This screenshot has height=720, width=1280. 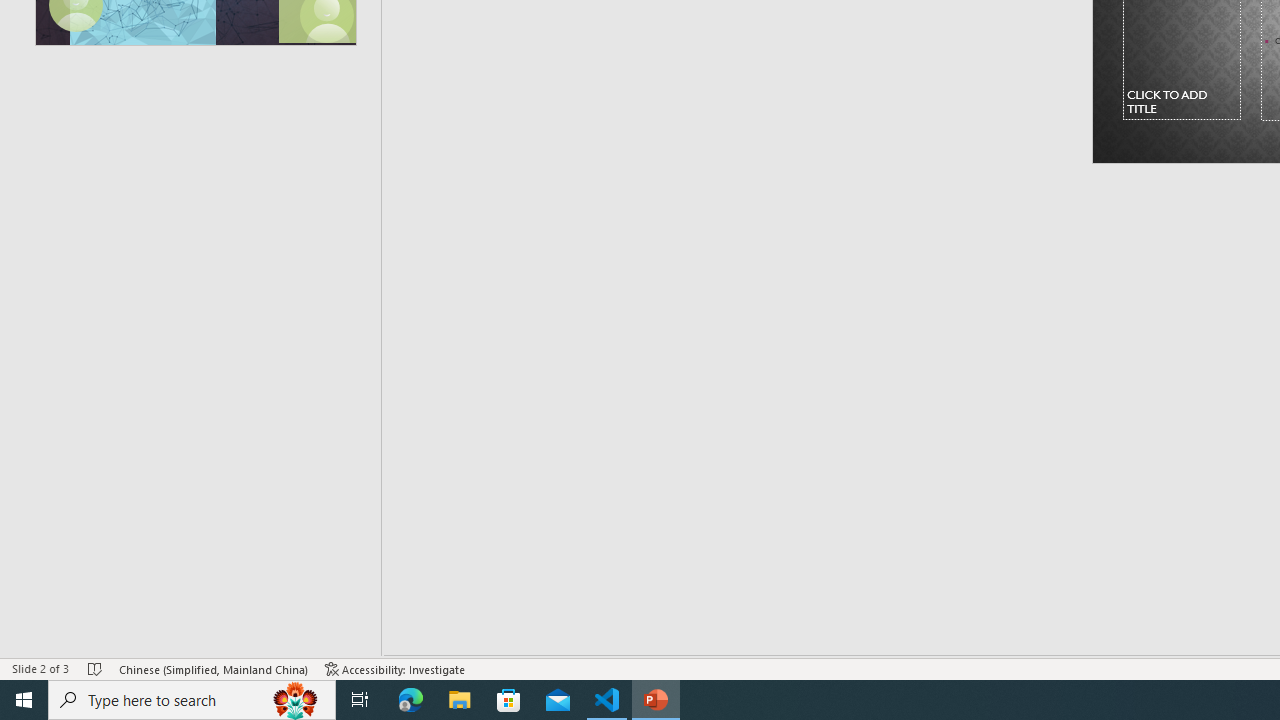 I want to click on Accessibility Checker Accessibility: Investigate, so click(x=395, y=668).